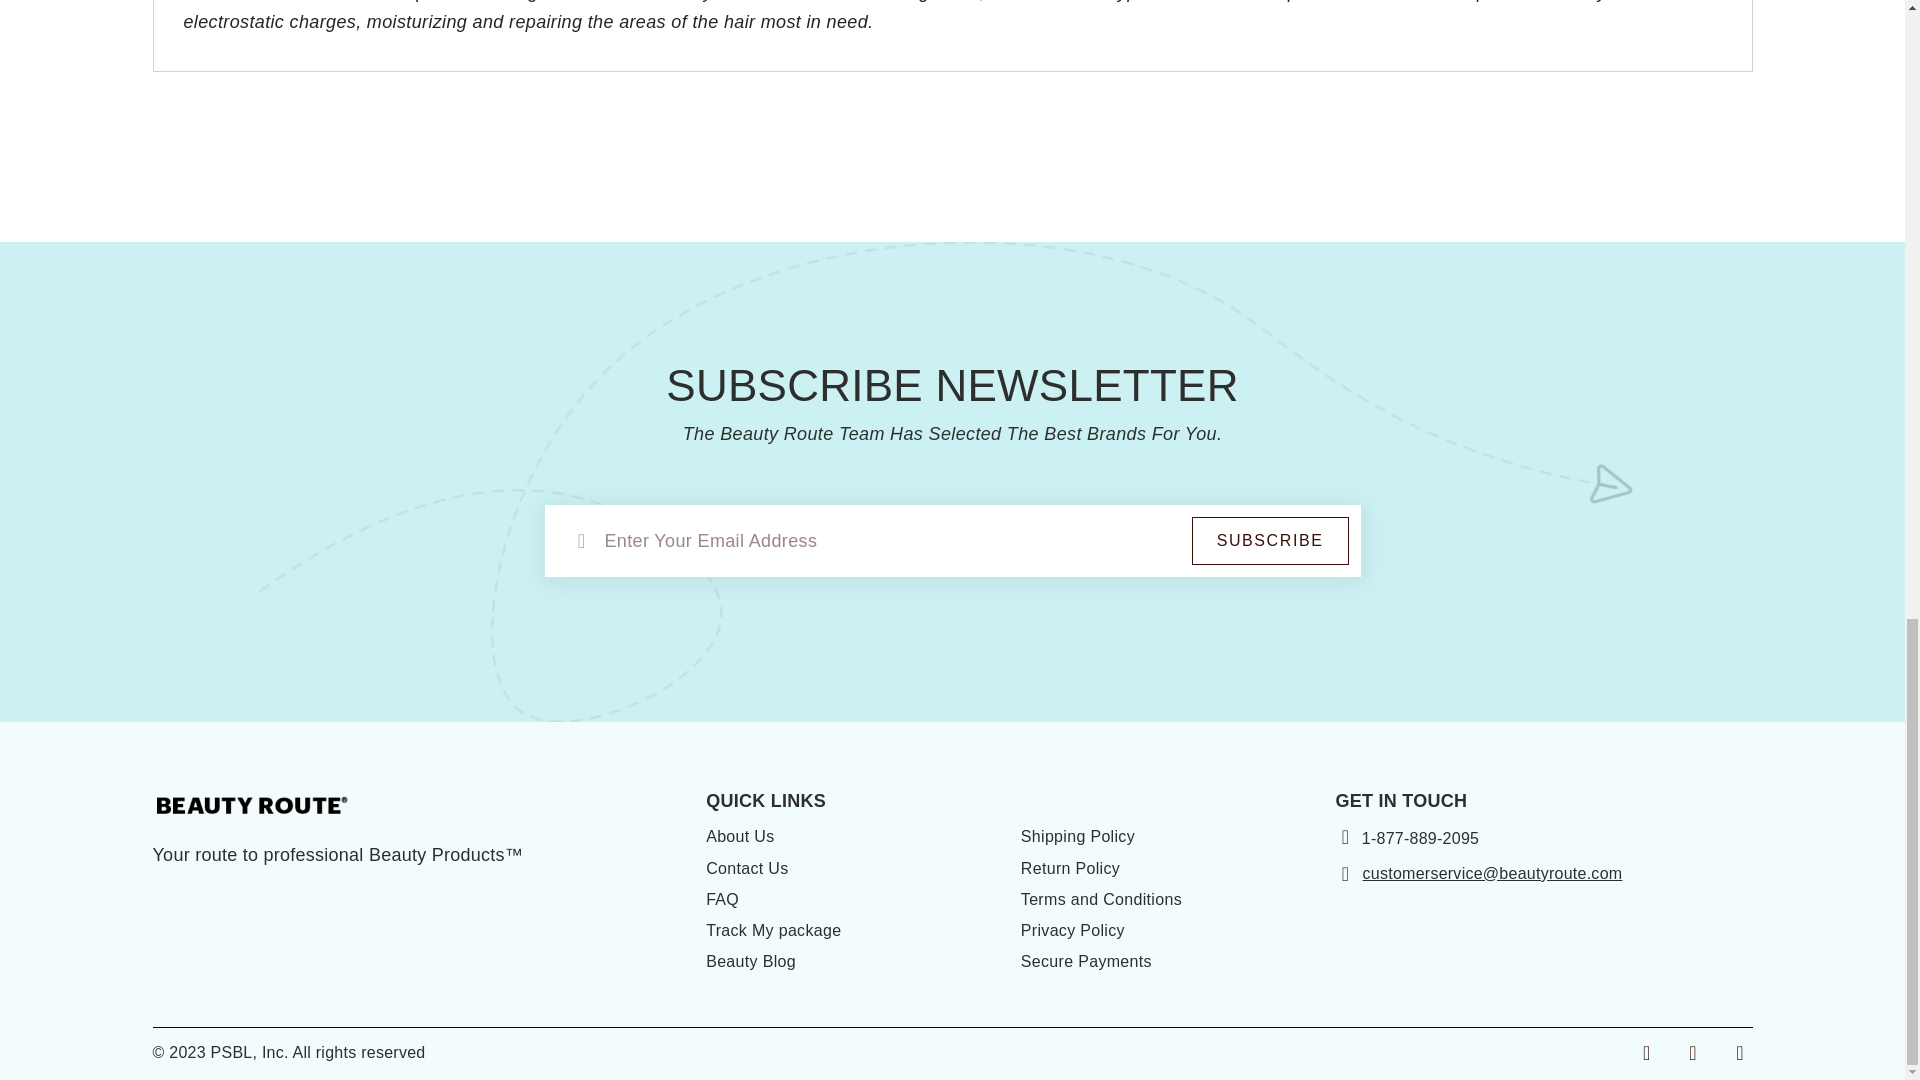  Describe the element at coordinates (1078, 836) in the screenshot. I see `Shipping Policy` at that location.